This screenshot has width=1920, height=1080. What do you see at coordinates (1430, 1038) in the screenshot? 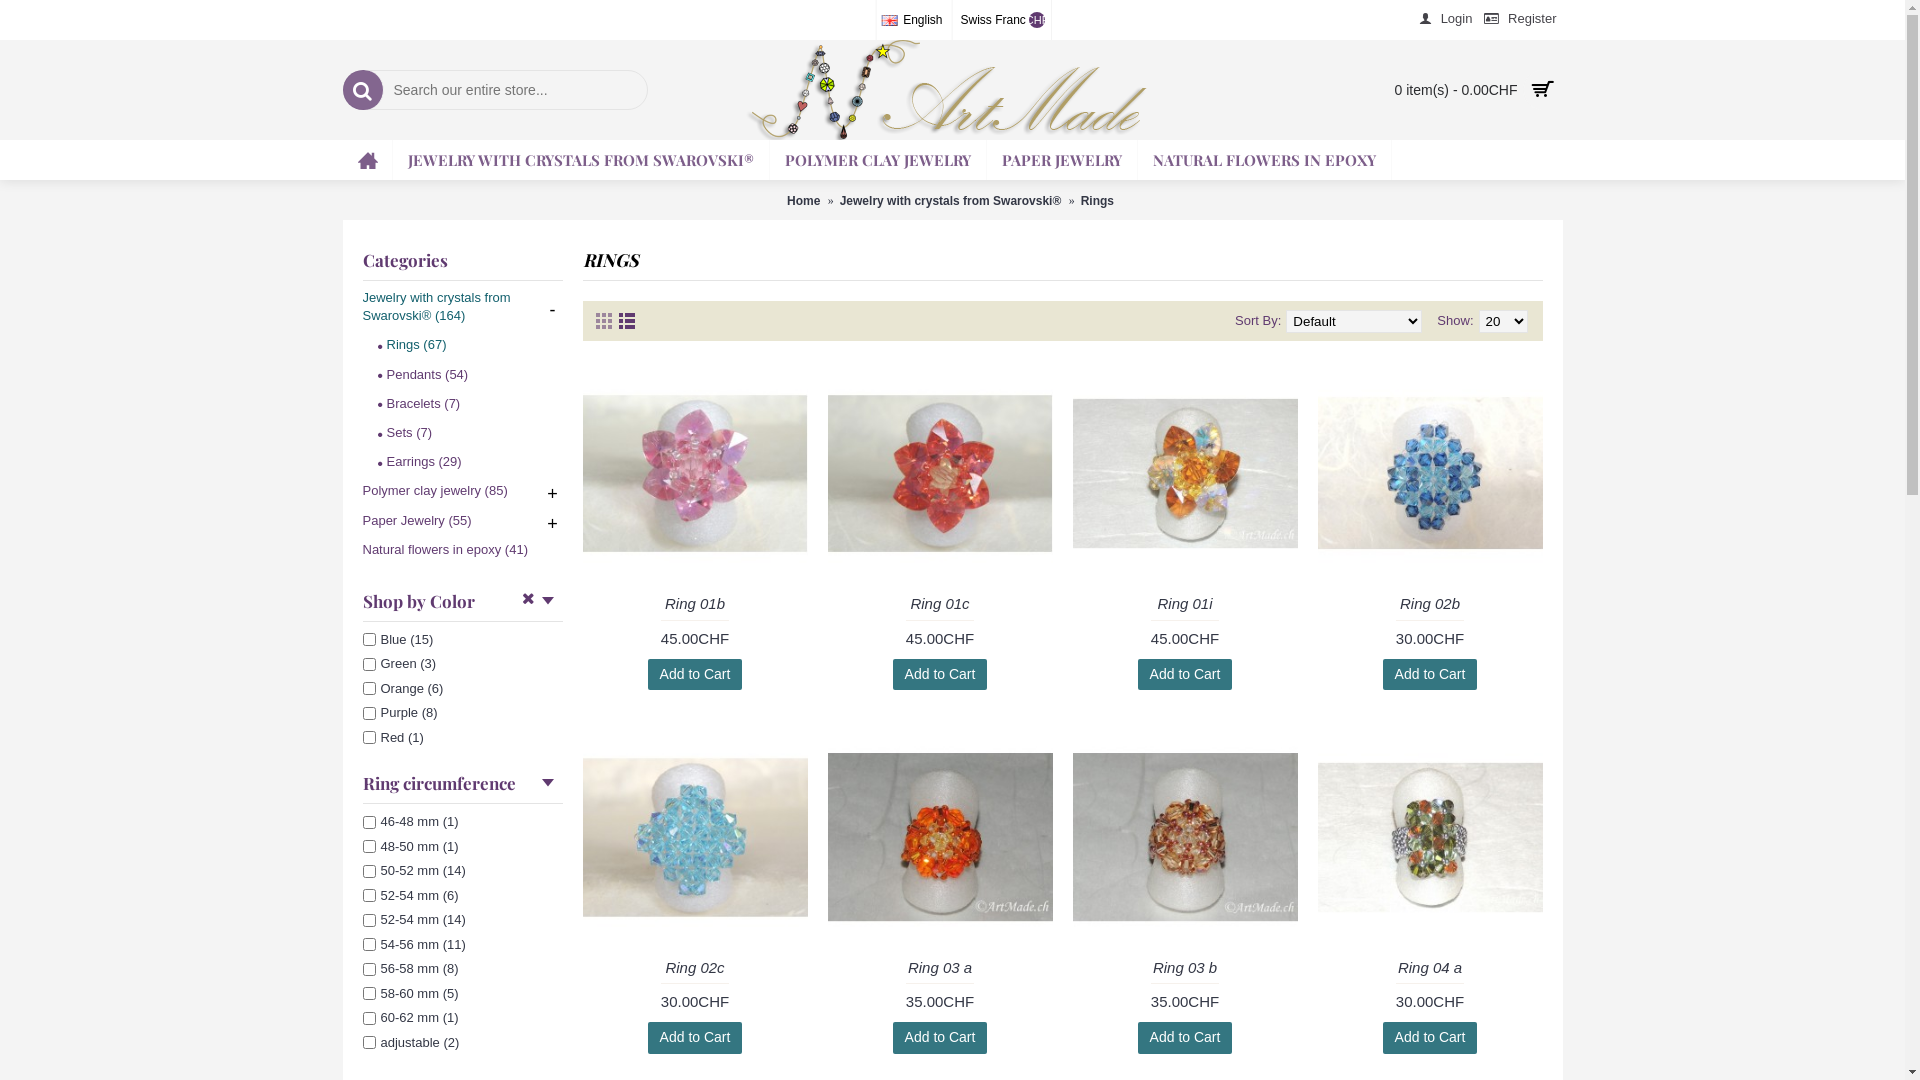
I see `Add to Cart` at bounding box center [1430, 1038].